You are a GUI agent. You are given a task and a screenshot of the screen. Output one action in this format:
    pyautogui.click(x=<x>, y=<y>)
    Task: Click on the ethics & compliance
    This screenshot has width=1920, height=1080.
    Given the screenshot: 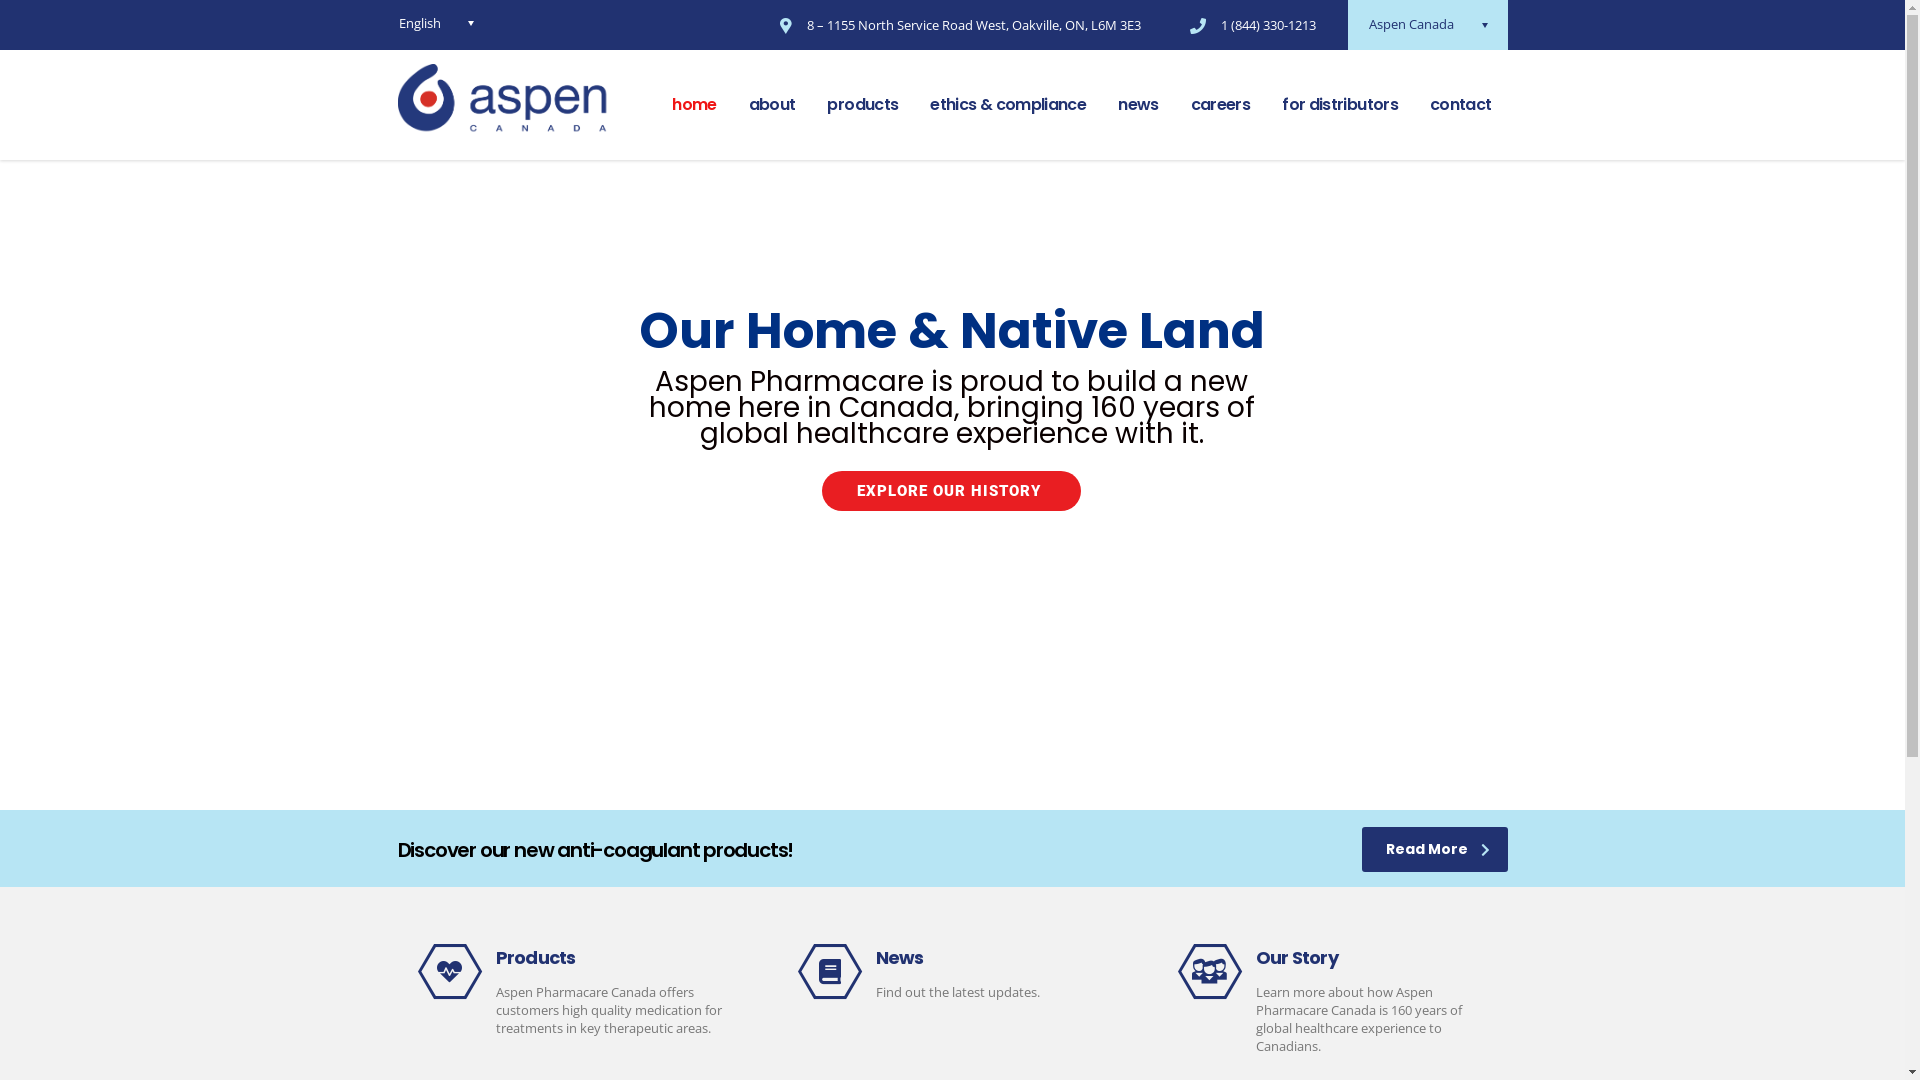 What is the action you would take?
    pyautogui.click(x=1008, y=105)
    